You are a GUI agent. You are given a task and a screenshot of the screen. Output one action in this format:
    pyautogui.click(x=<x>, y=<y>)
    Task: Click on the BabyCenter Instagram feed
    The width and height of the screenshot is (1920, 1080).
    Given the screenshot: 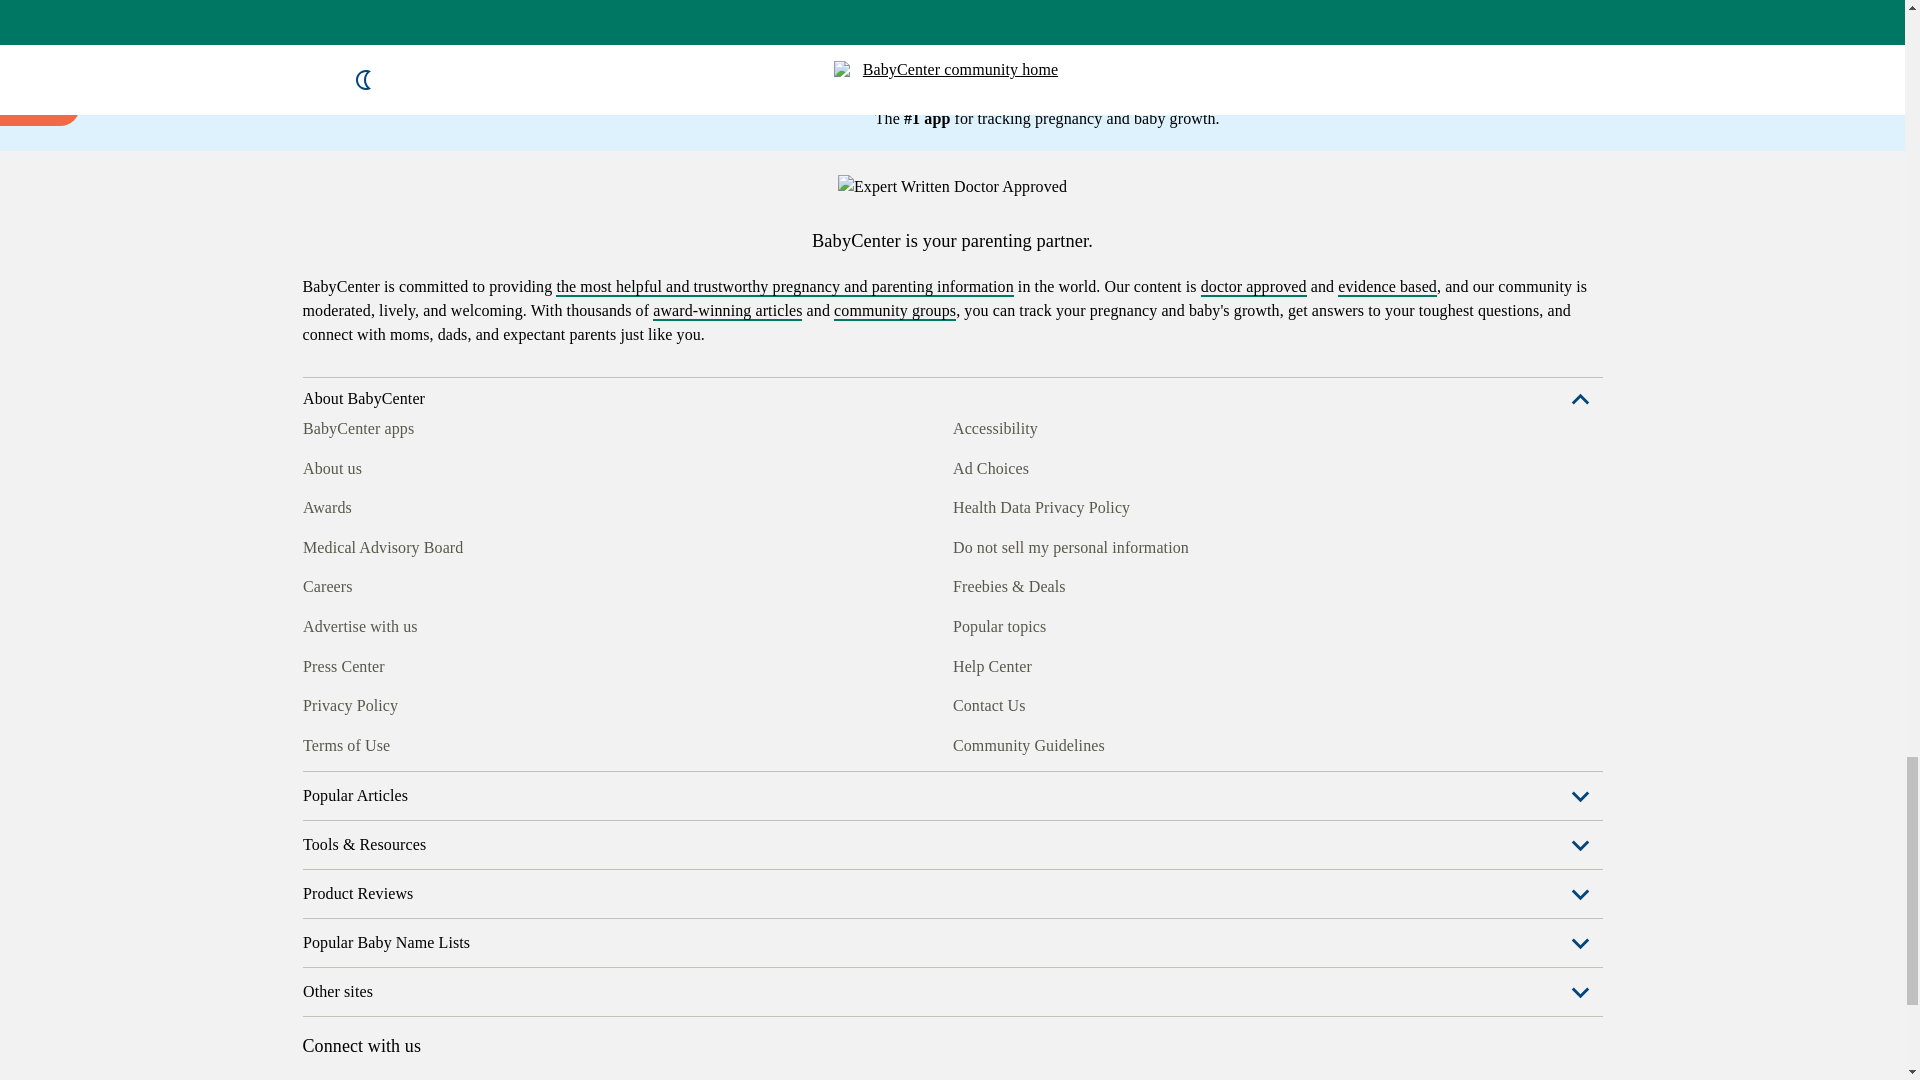 What is the action you would take?
    pyautogui.click(x=362, y=742)
    